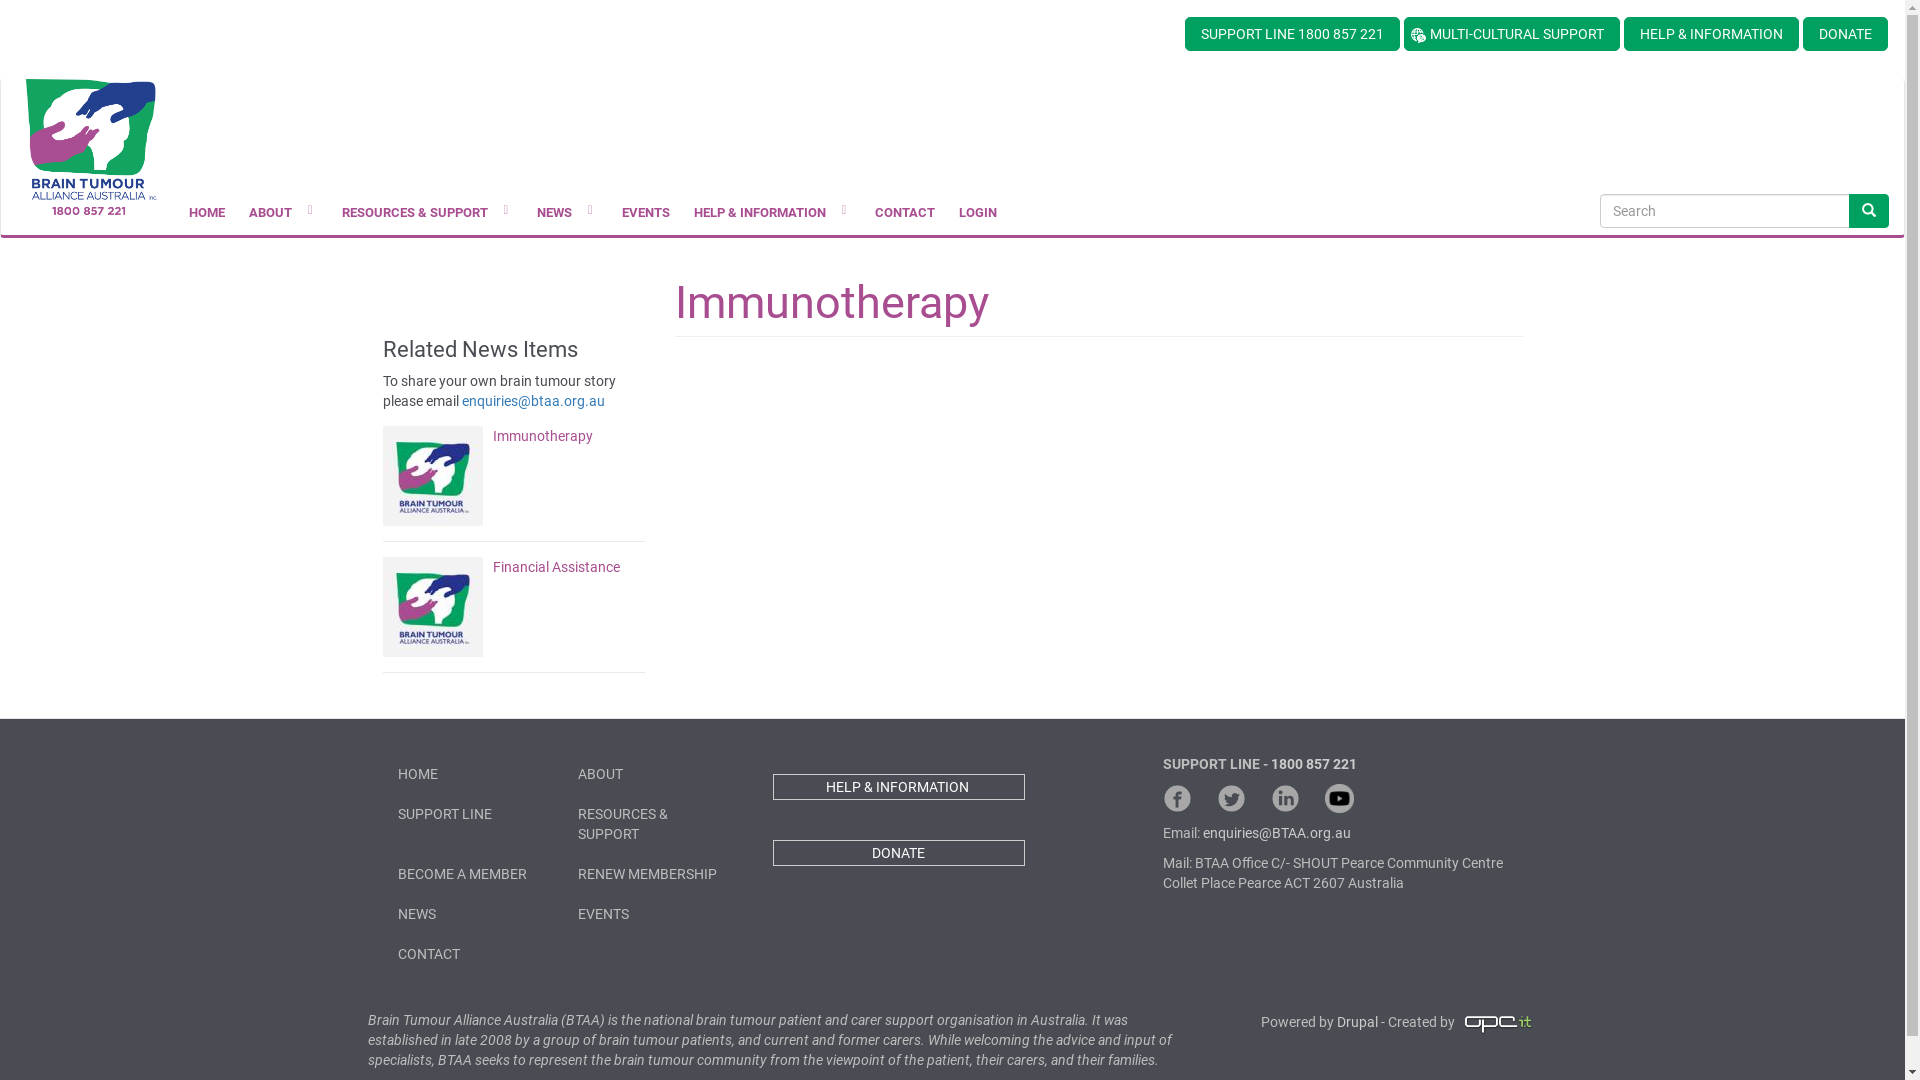 The width and height of the screenshot is (1920, 1080). Describe the element at coordinates (514, 567) in the screenshot. I see `Financial Assistance` at that location.